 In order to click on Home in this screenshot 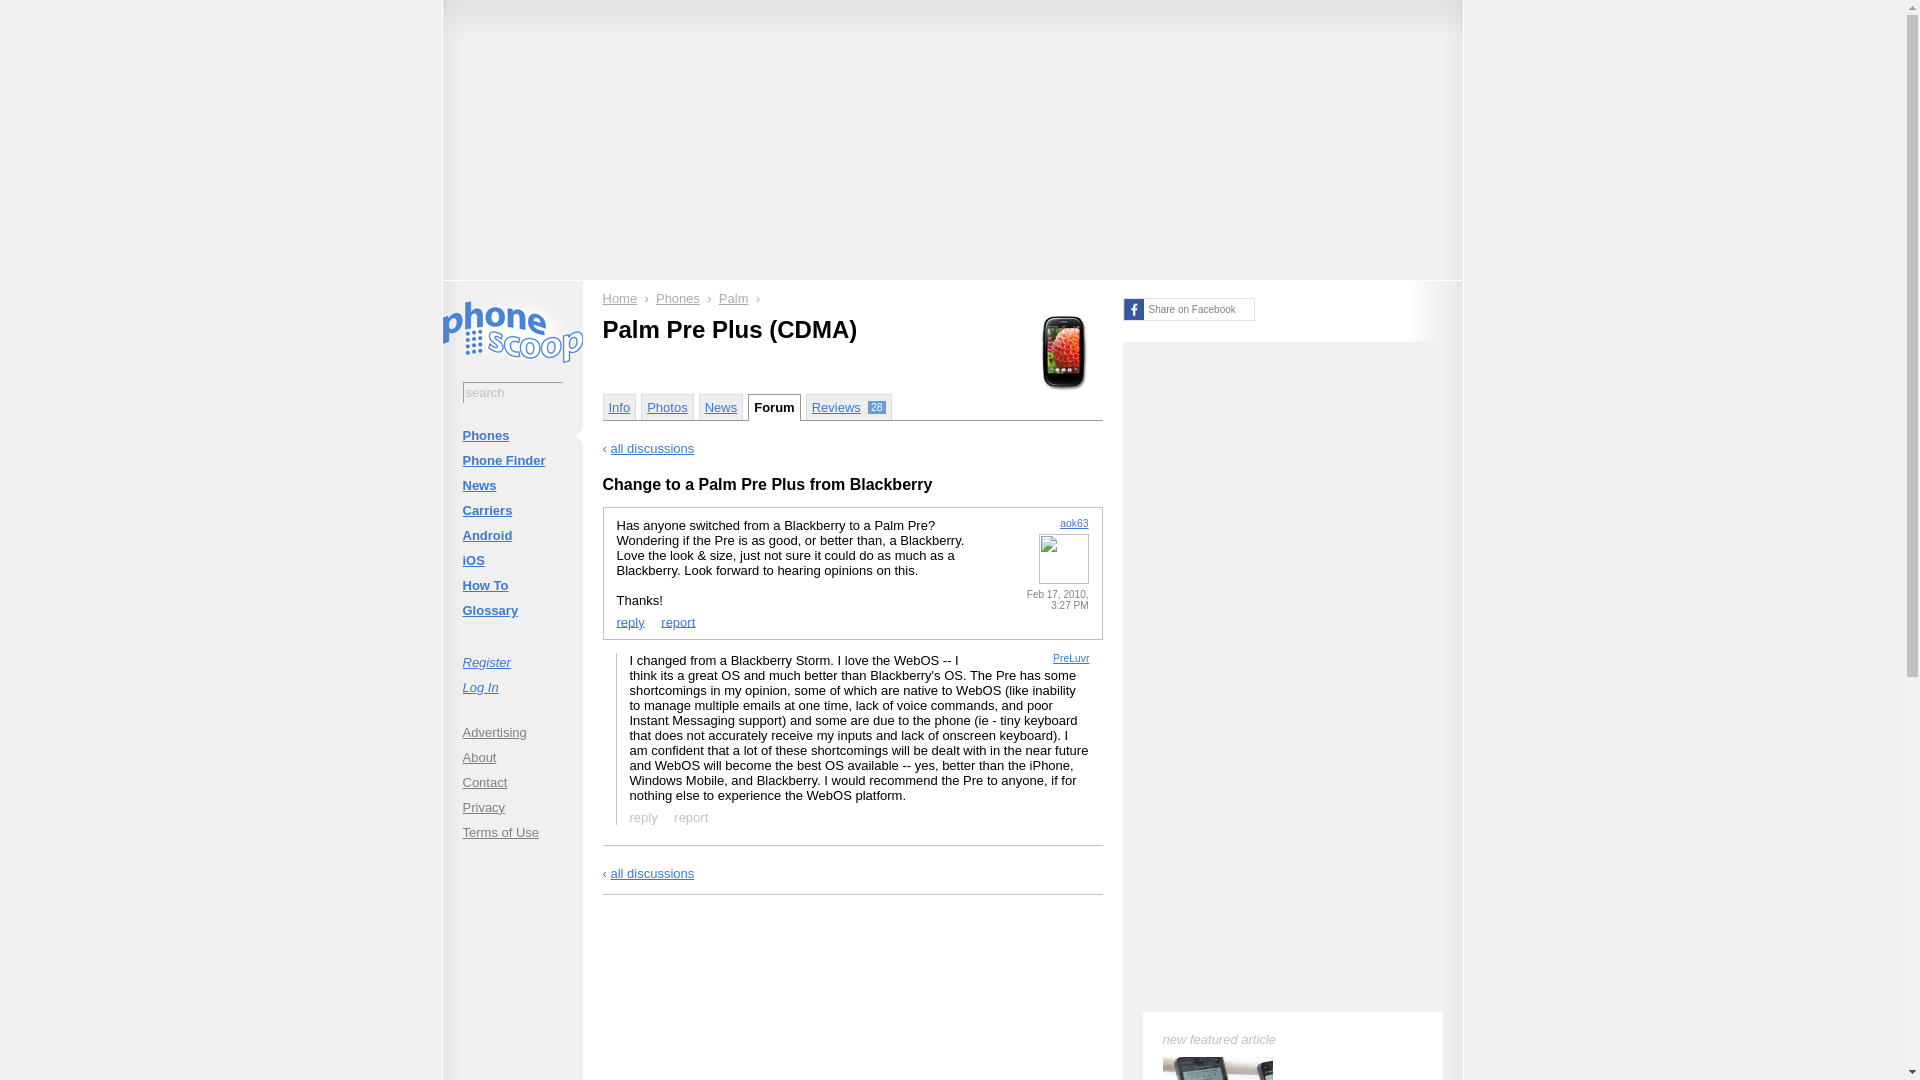, I will do `click(620, 298)`.